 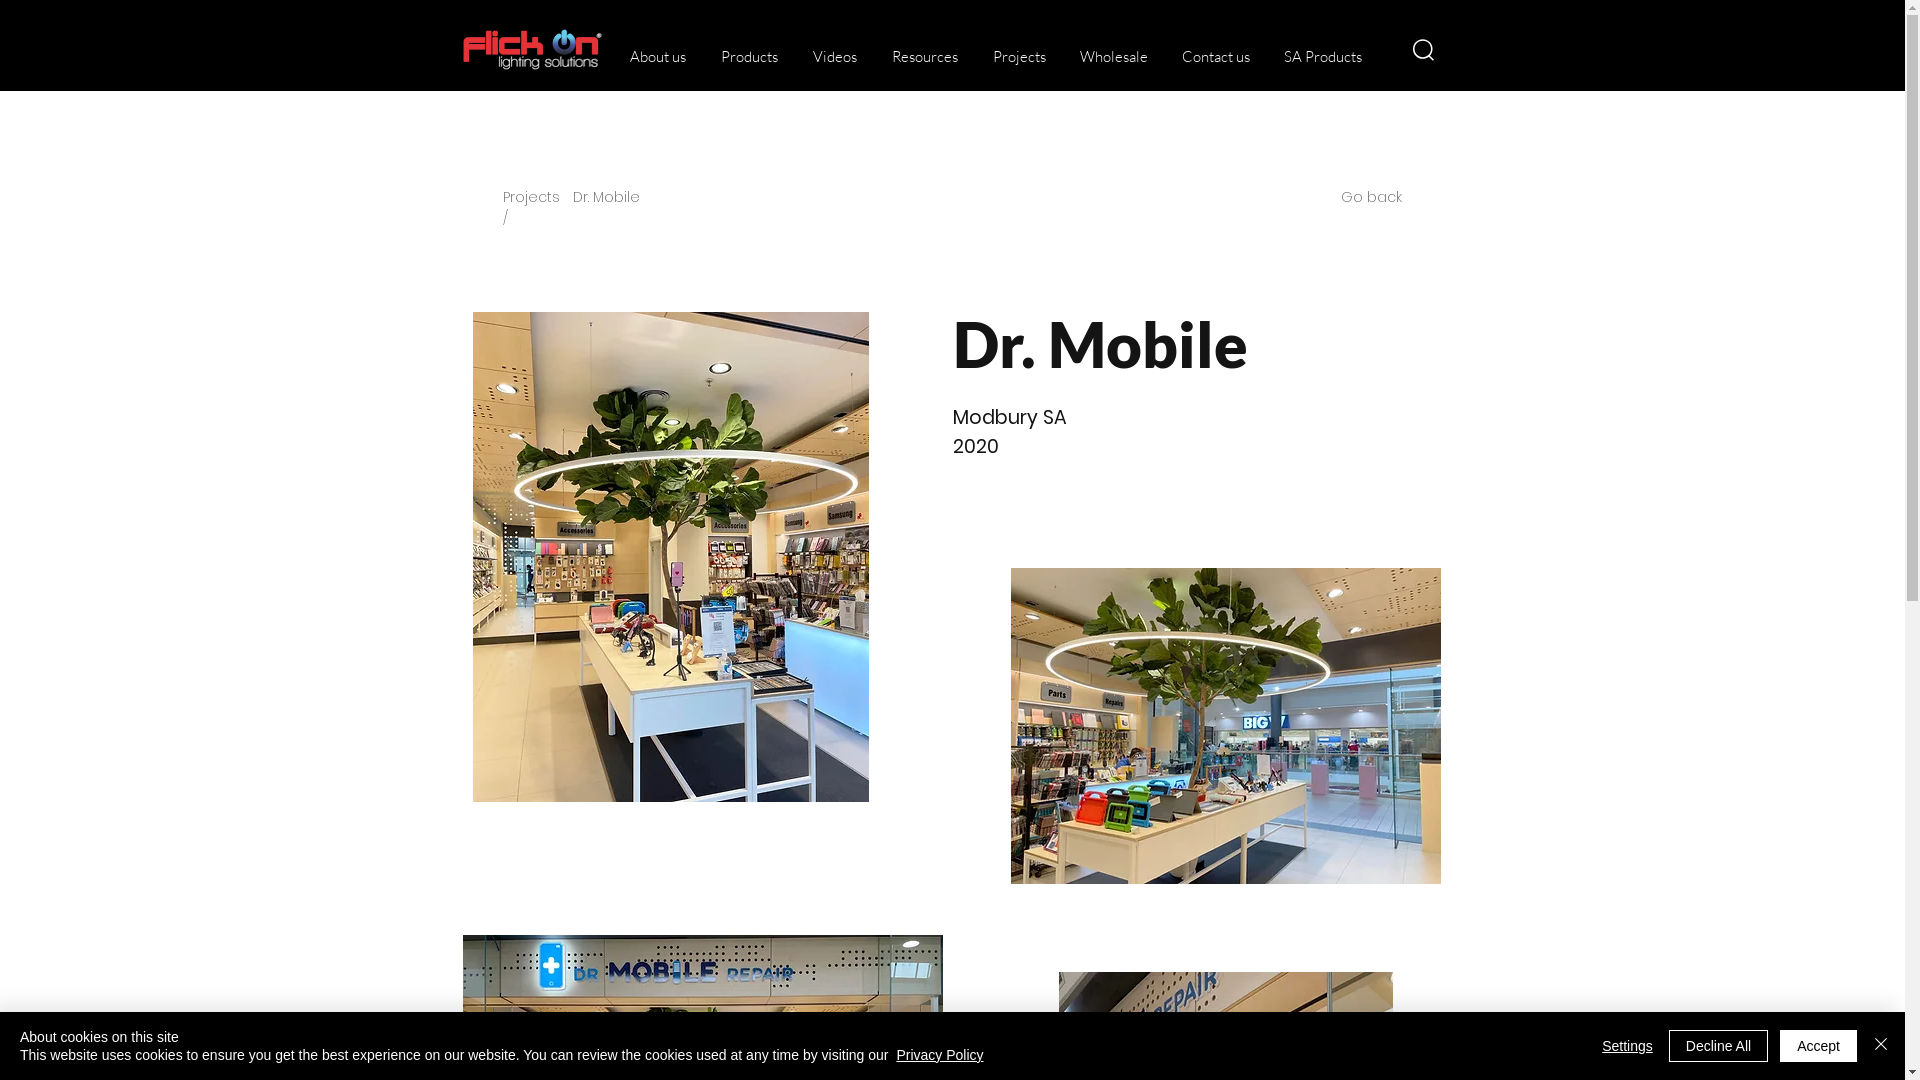 I want to click on Contact us, so click(x=1213, y=57).